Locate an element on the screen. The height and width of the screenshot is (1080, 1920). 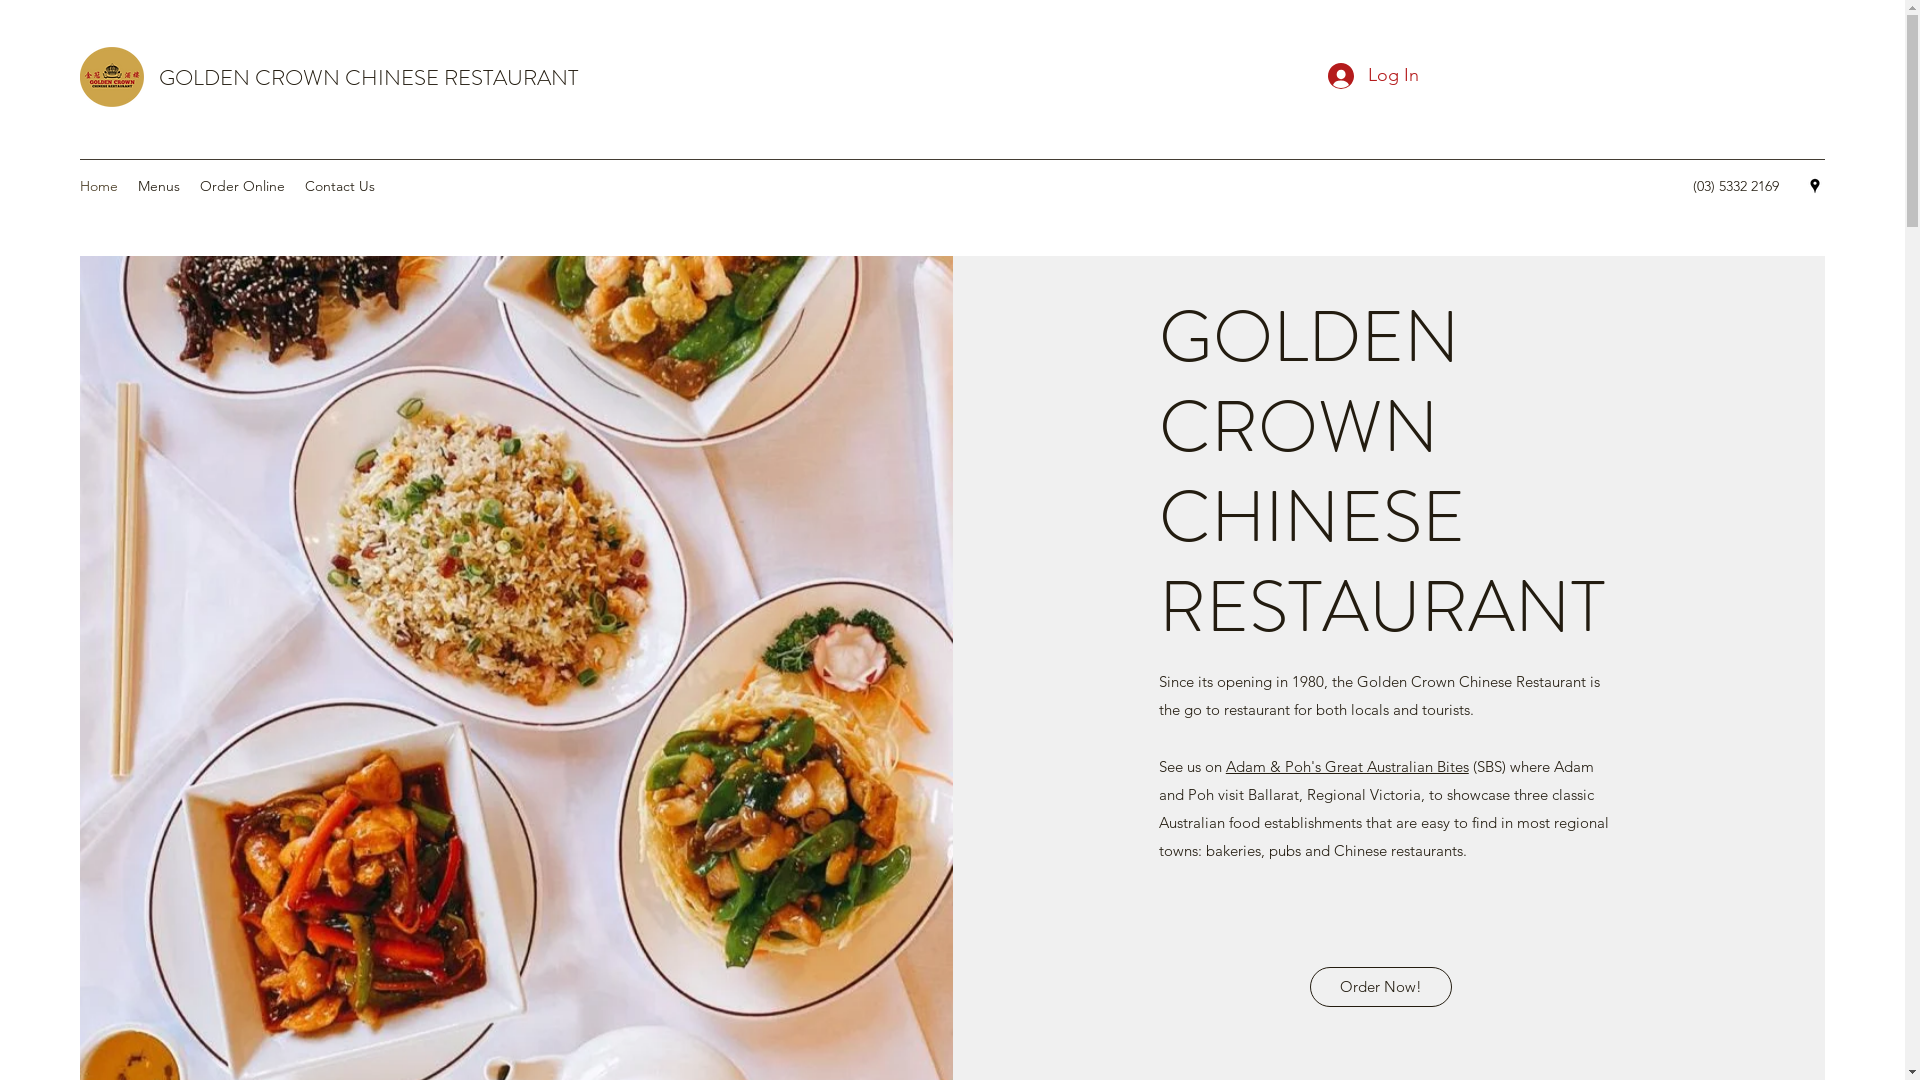
GOLDEN CROWN CHINESE RESTAURANT is located at coordinates (368, 78).